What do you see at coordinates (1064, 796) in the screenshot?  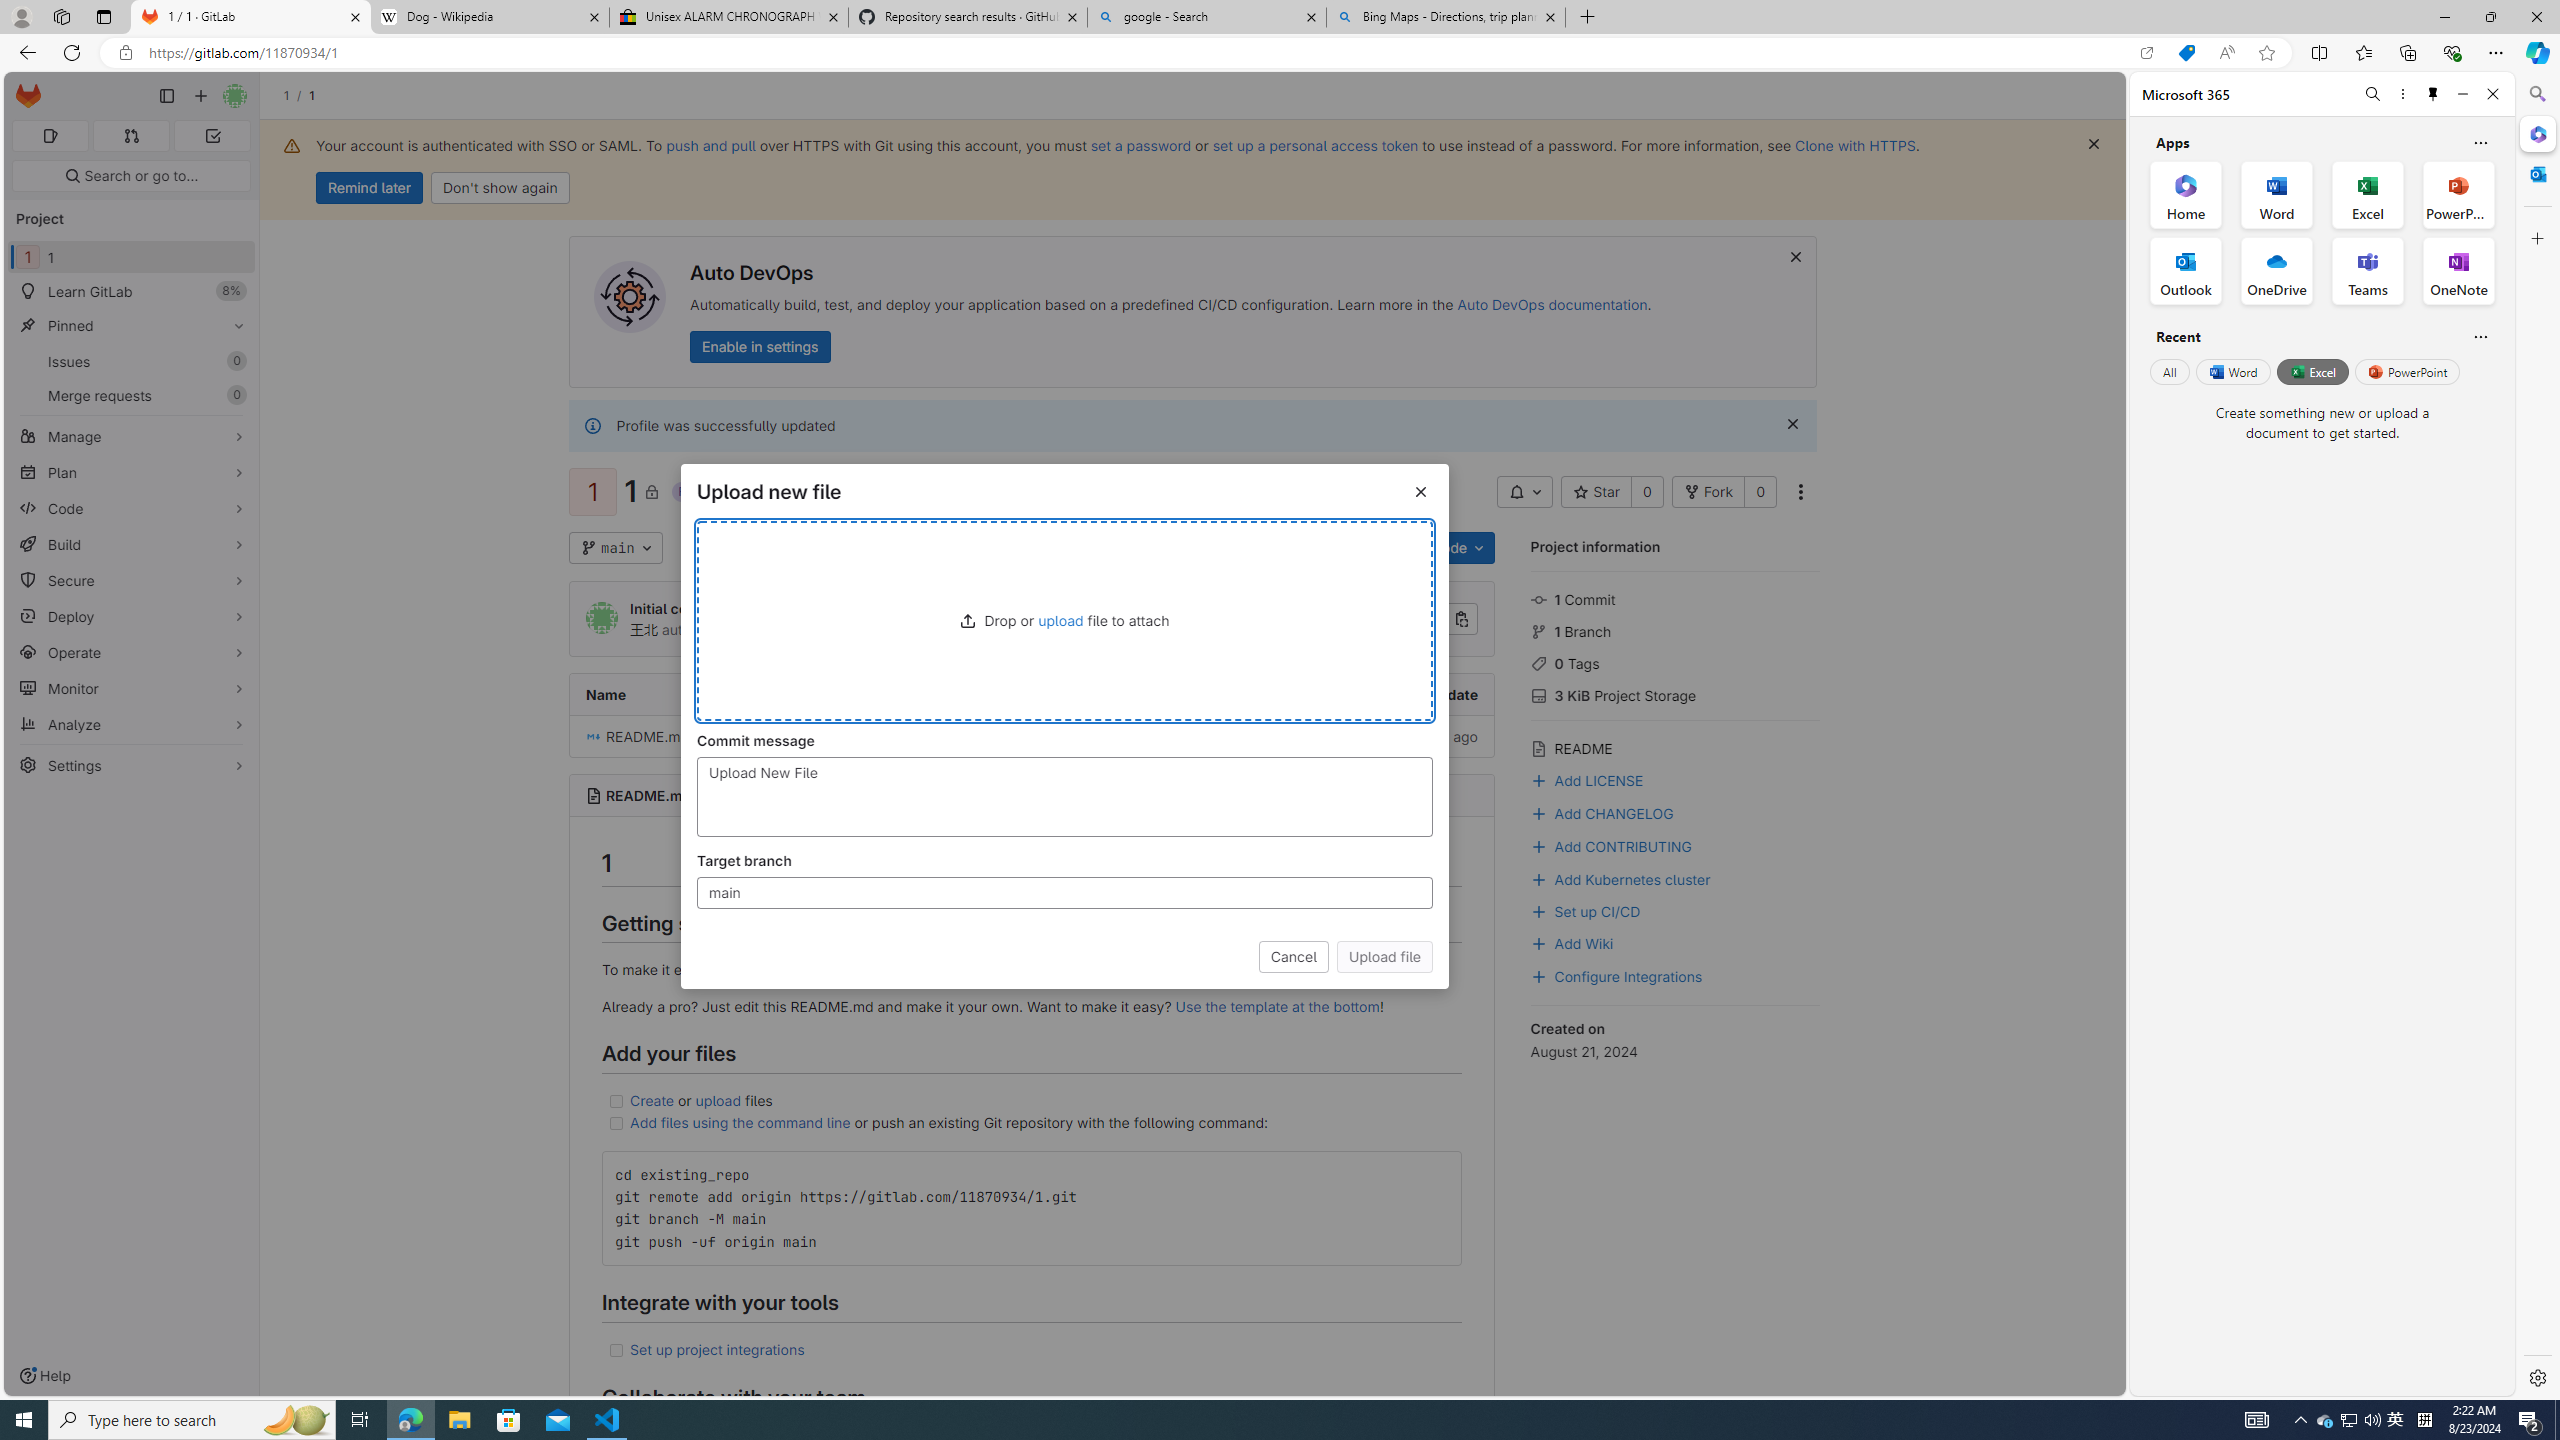 I see `AutomationID: __BVID__785` at bounding box center [1064, 796].